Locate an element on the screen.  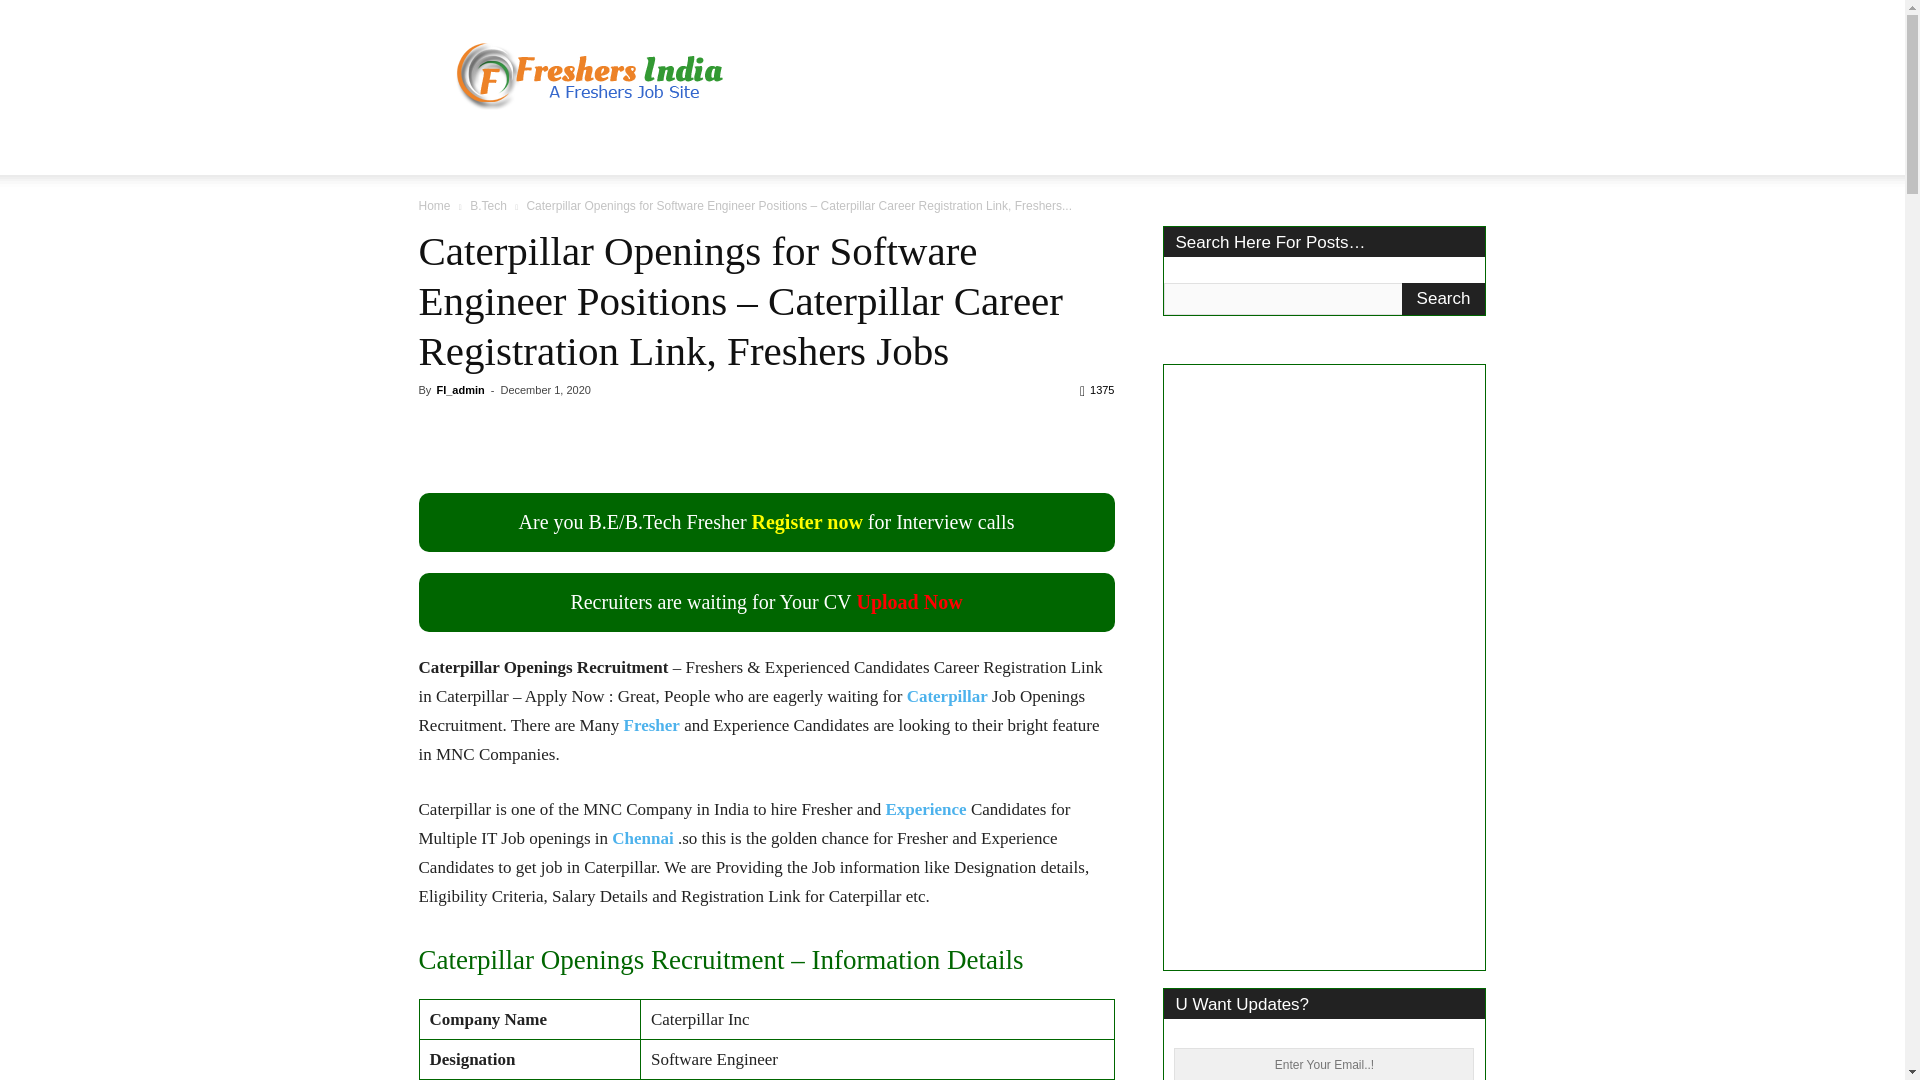
HOME is located at coordinates (454, 150).